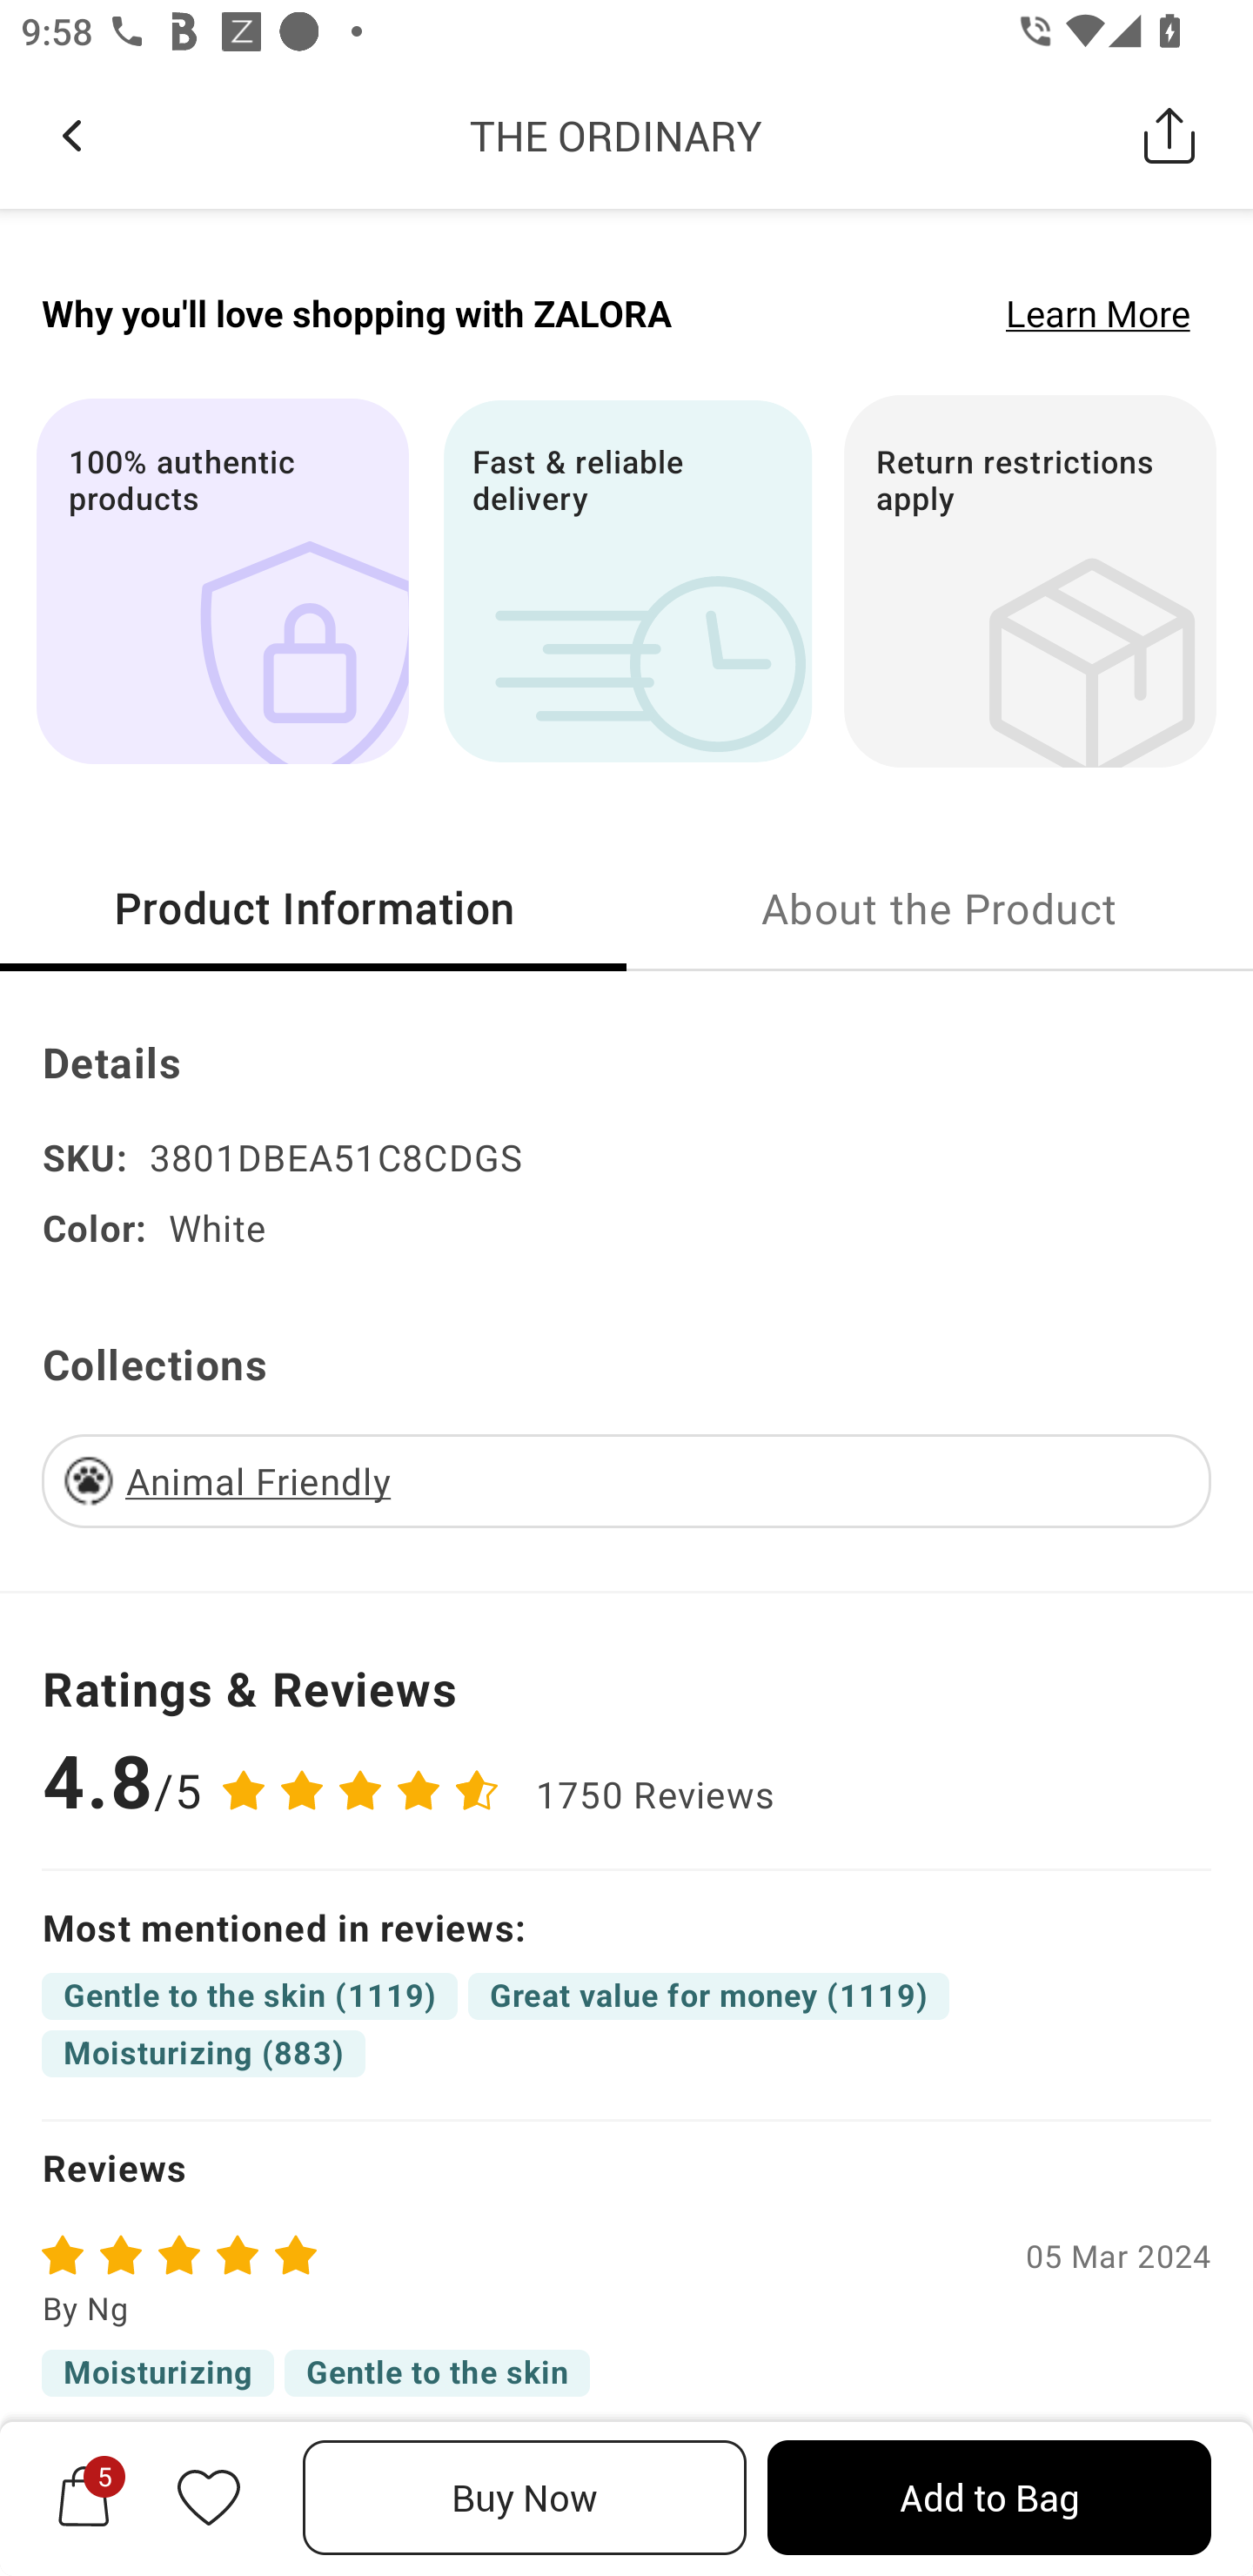  What do you see at coordinates (1098, 312) in the screenshot?
I see `Learn More` at bounding box center [1098, 312].